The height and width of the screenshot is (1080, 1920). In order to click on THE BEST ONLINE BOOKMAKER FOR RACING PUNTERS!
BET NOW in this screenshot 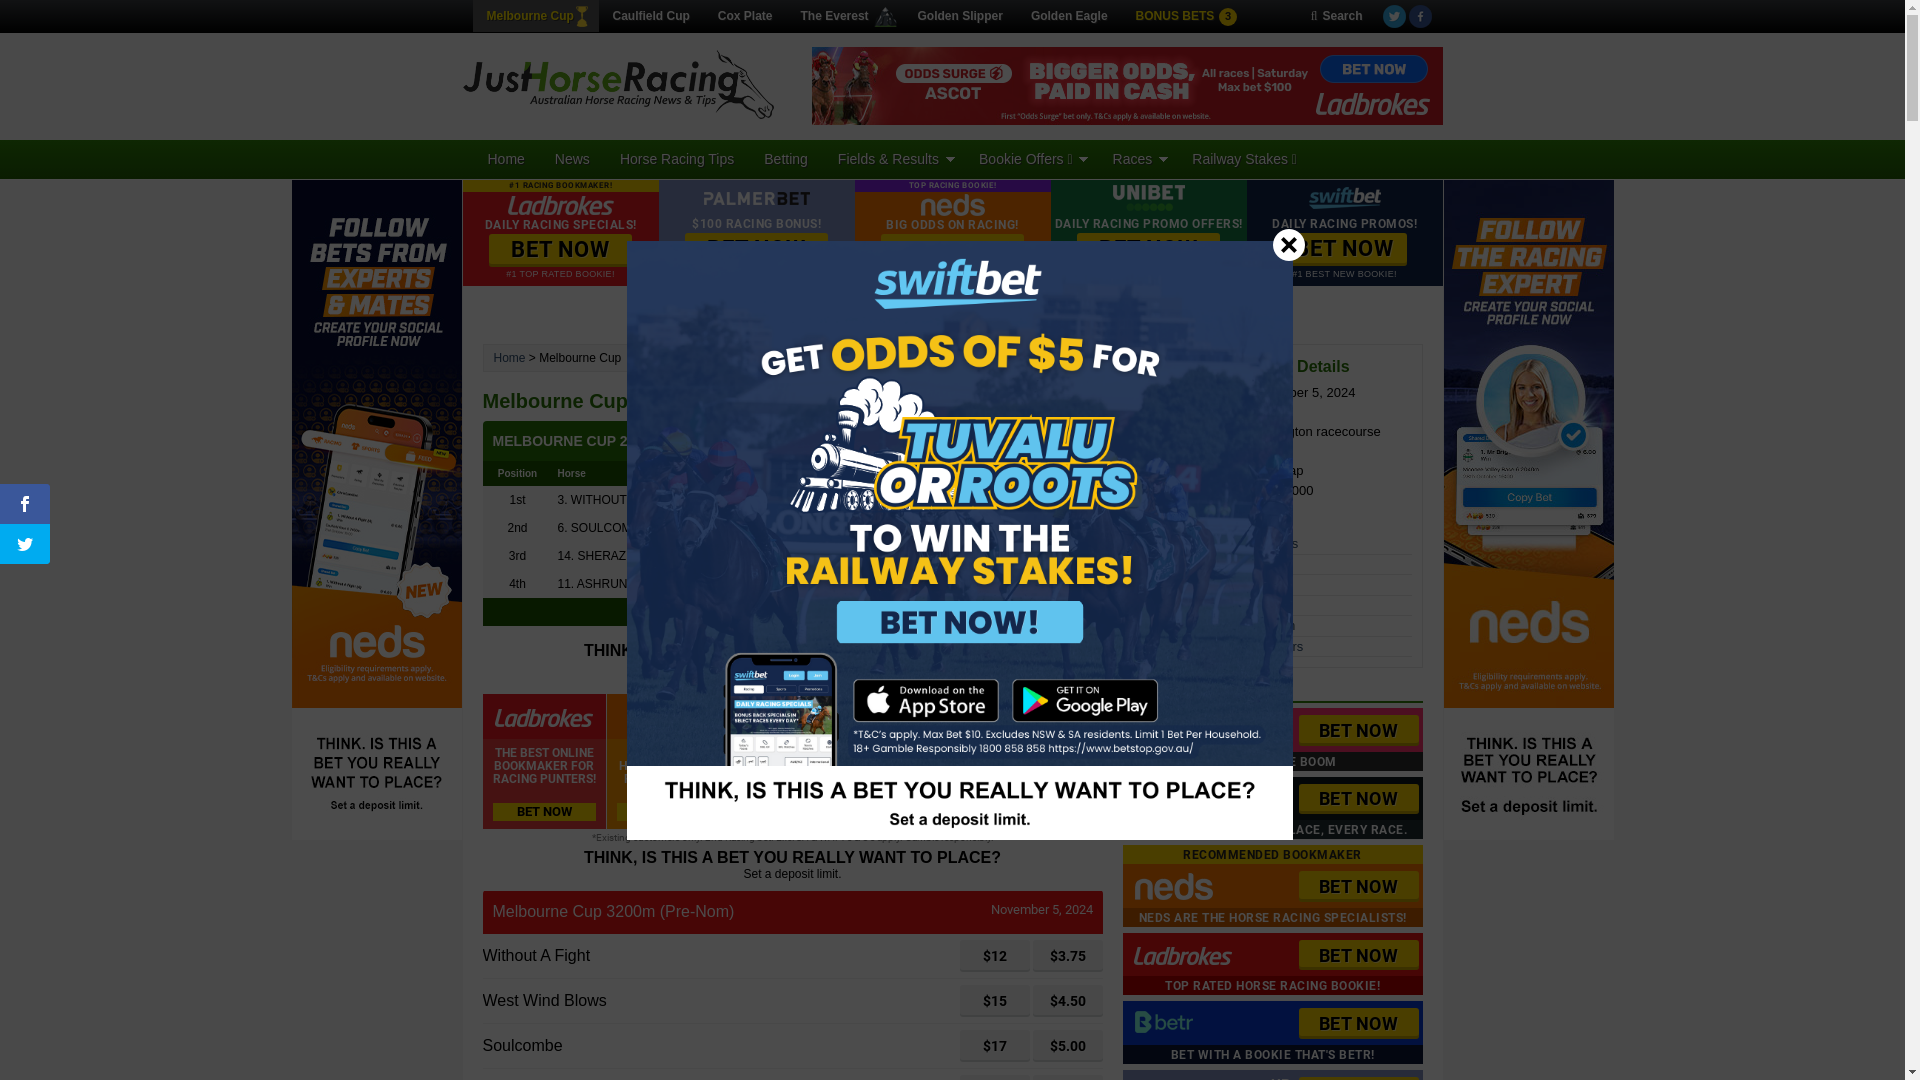, I will do `click(544, 762)`.